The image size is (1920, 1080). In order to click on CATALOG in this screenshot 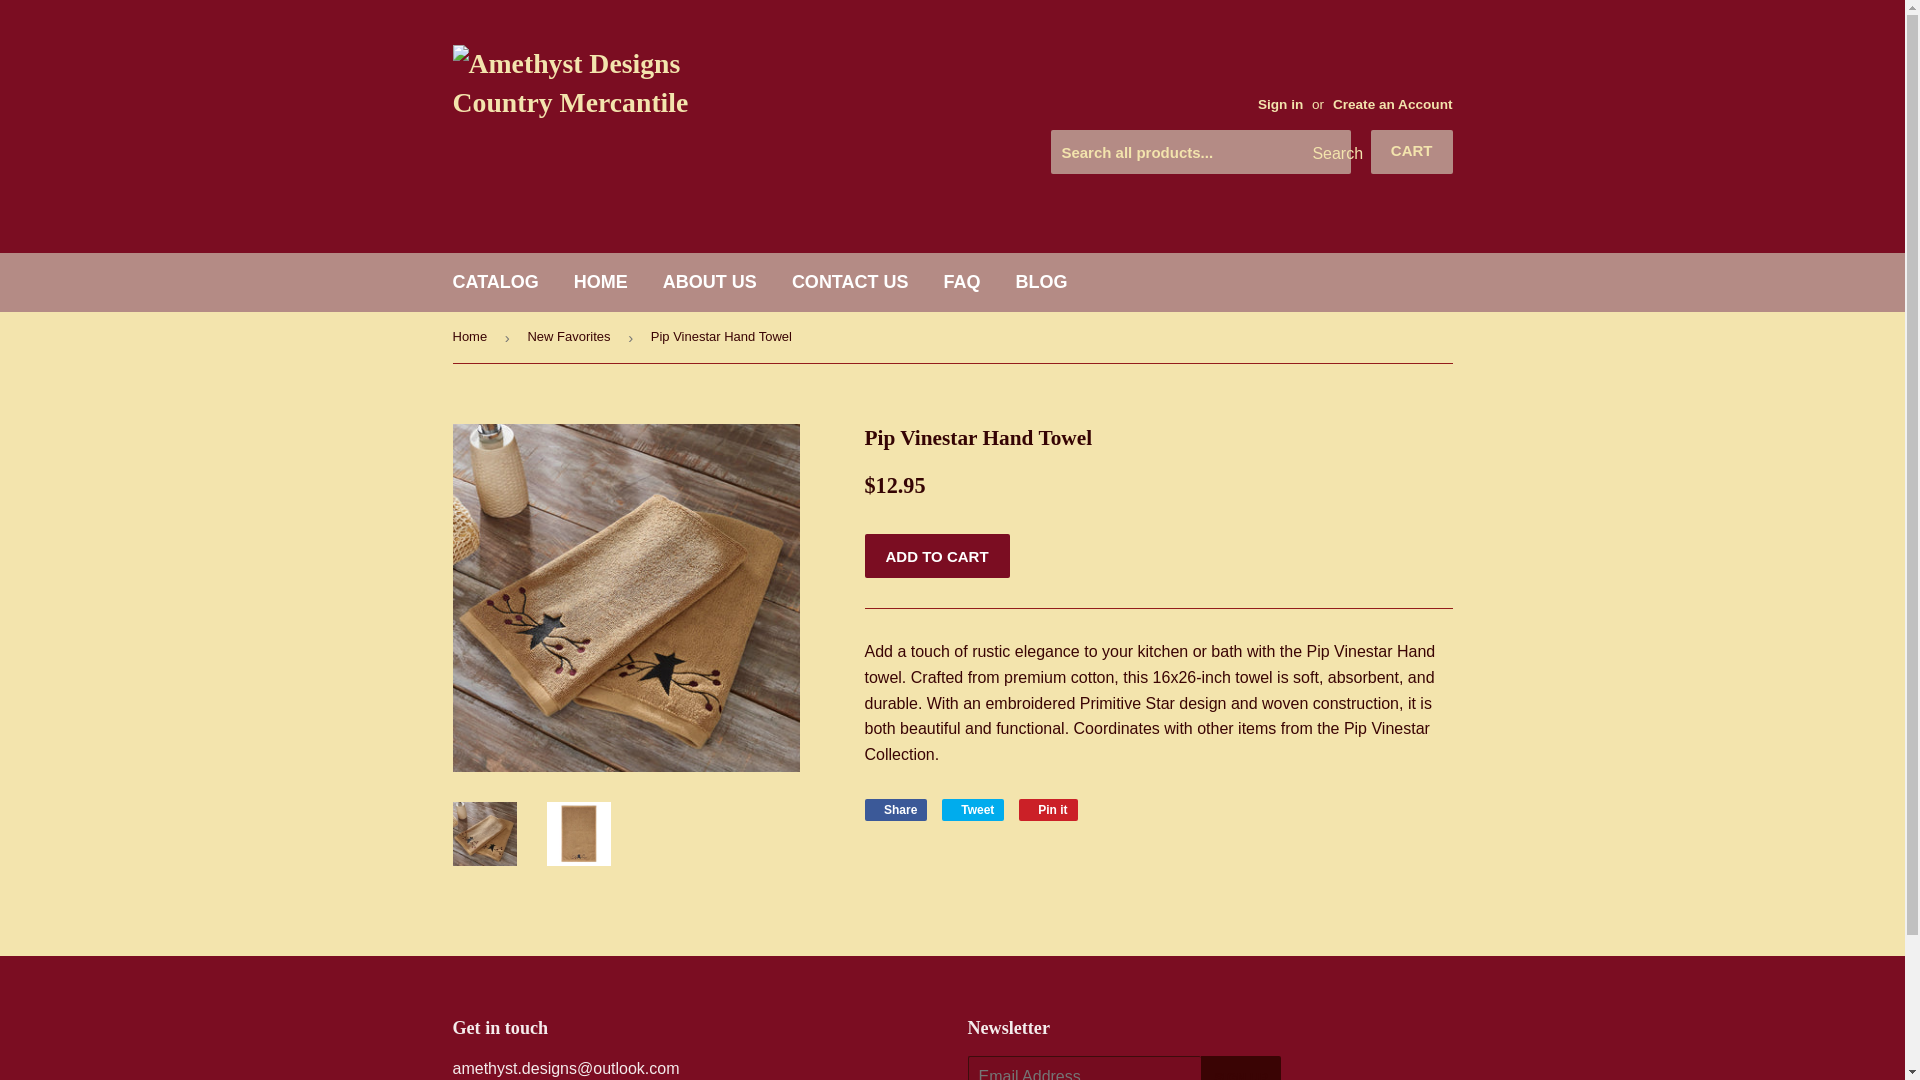, I will do `click(571, 337)`.